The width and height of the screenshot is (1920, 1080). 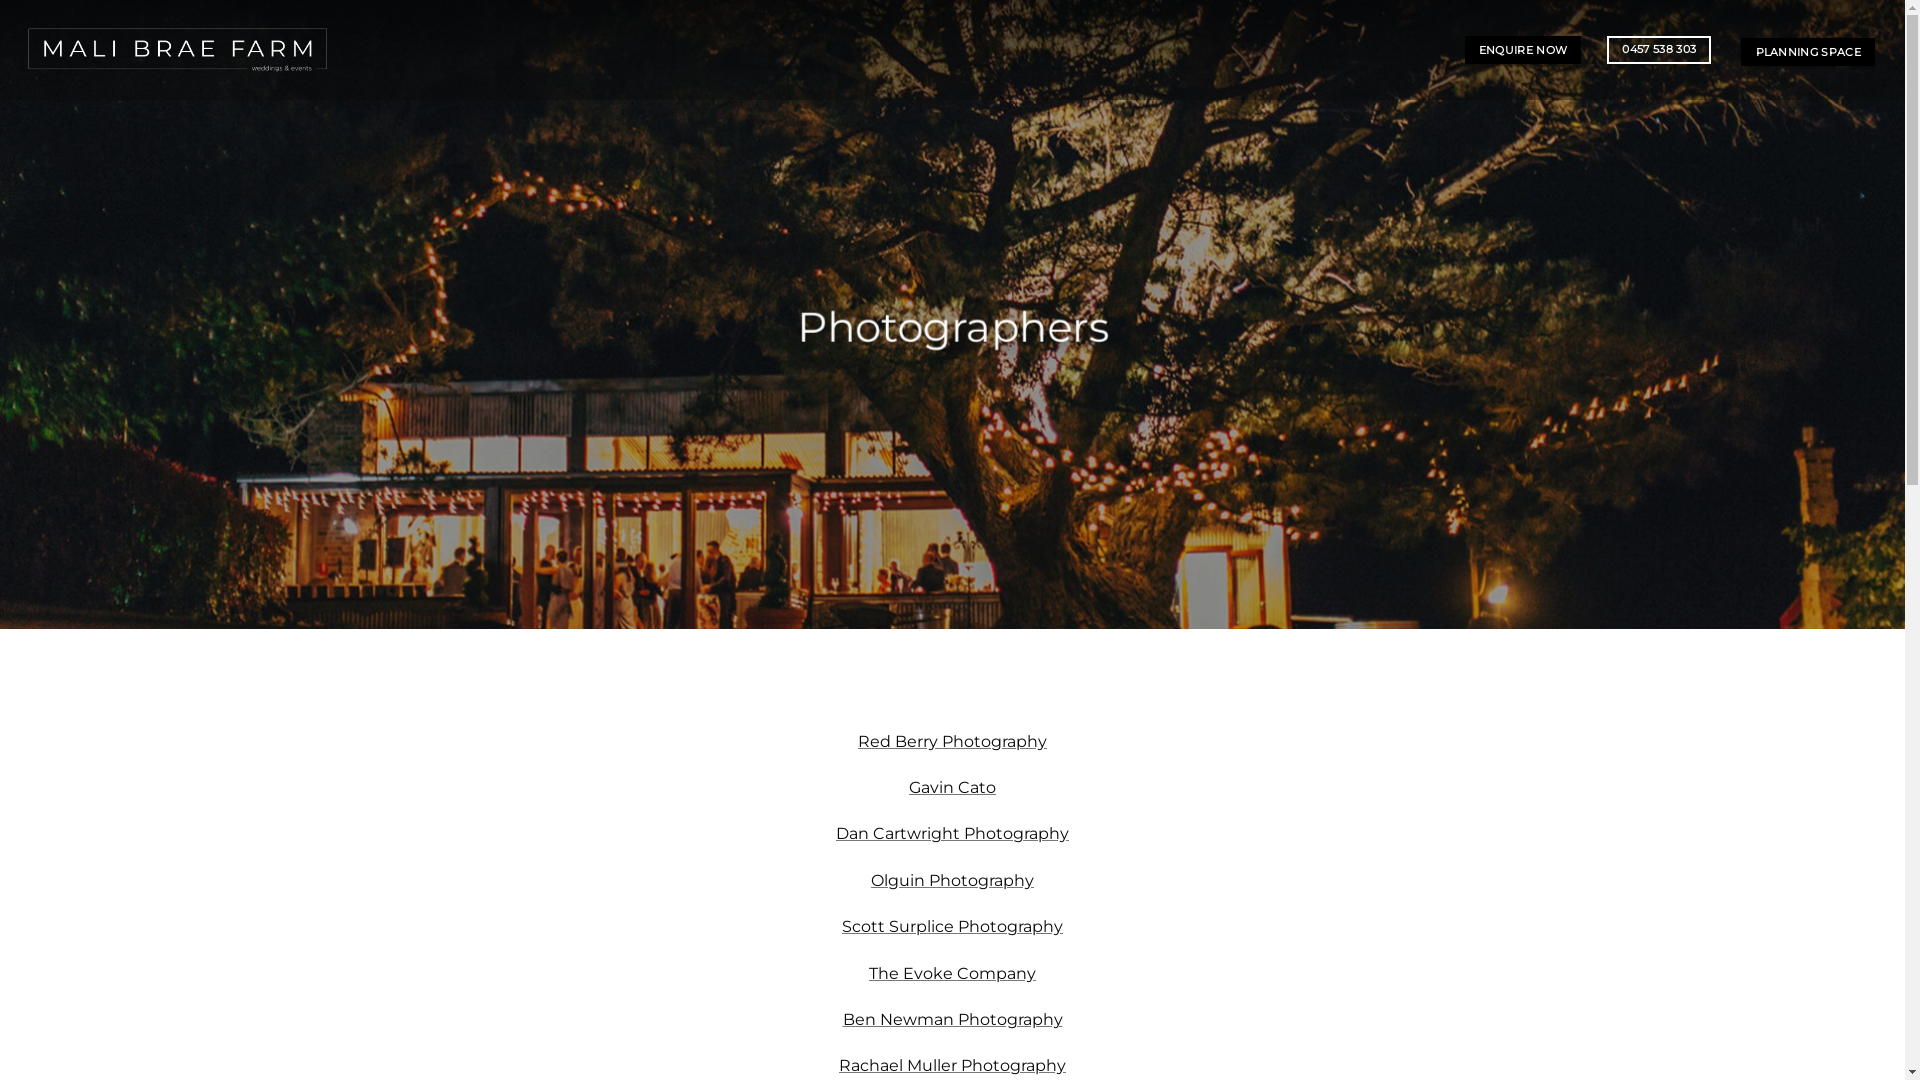 What do you see at coordinates (952, 788) in the screenshot?
I see `Gavin Cato` at bounding box center [952, 788].